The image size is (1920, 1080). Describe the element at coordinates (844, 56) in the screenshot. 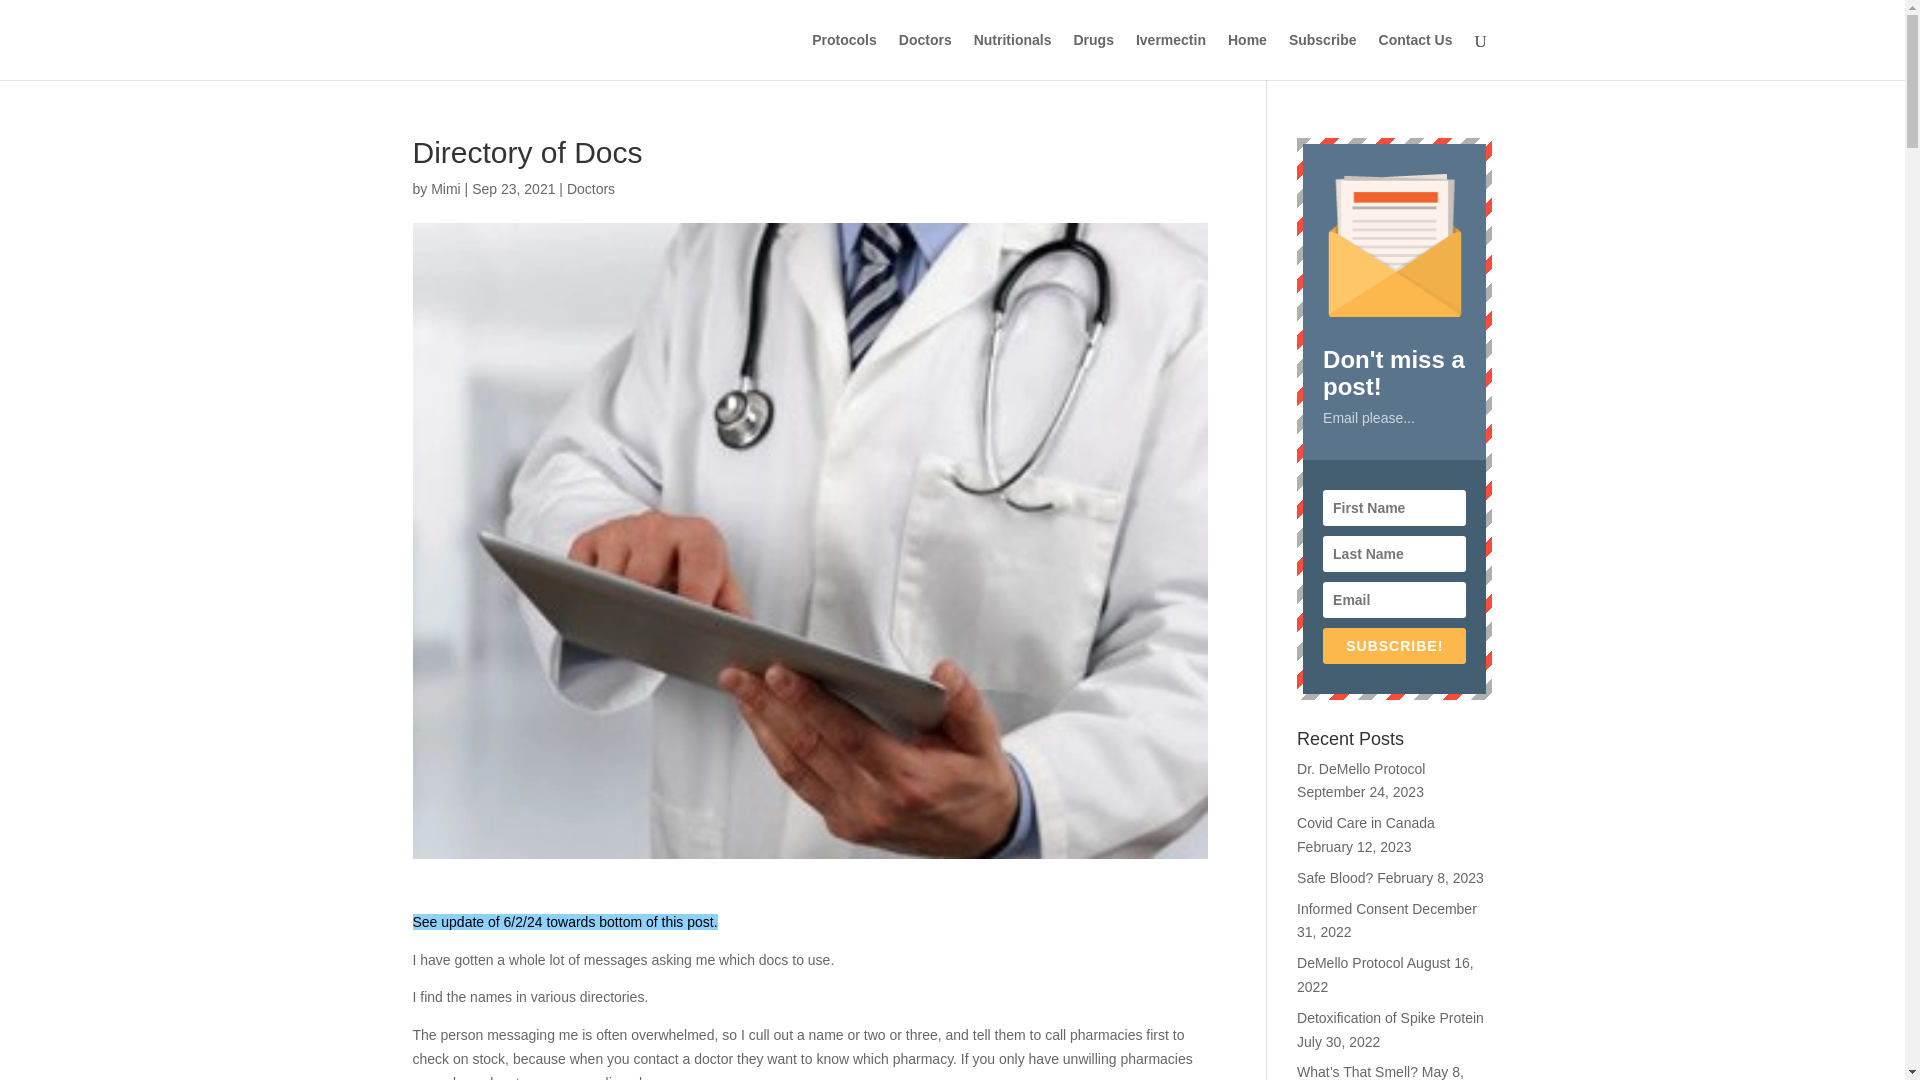

I see `Protocols` at that location.